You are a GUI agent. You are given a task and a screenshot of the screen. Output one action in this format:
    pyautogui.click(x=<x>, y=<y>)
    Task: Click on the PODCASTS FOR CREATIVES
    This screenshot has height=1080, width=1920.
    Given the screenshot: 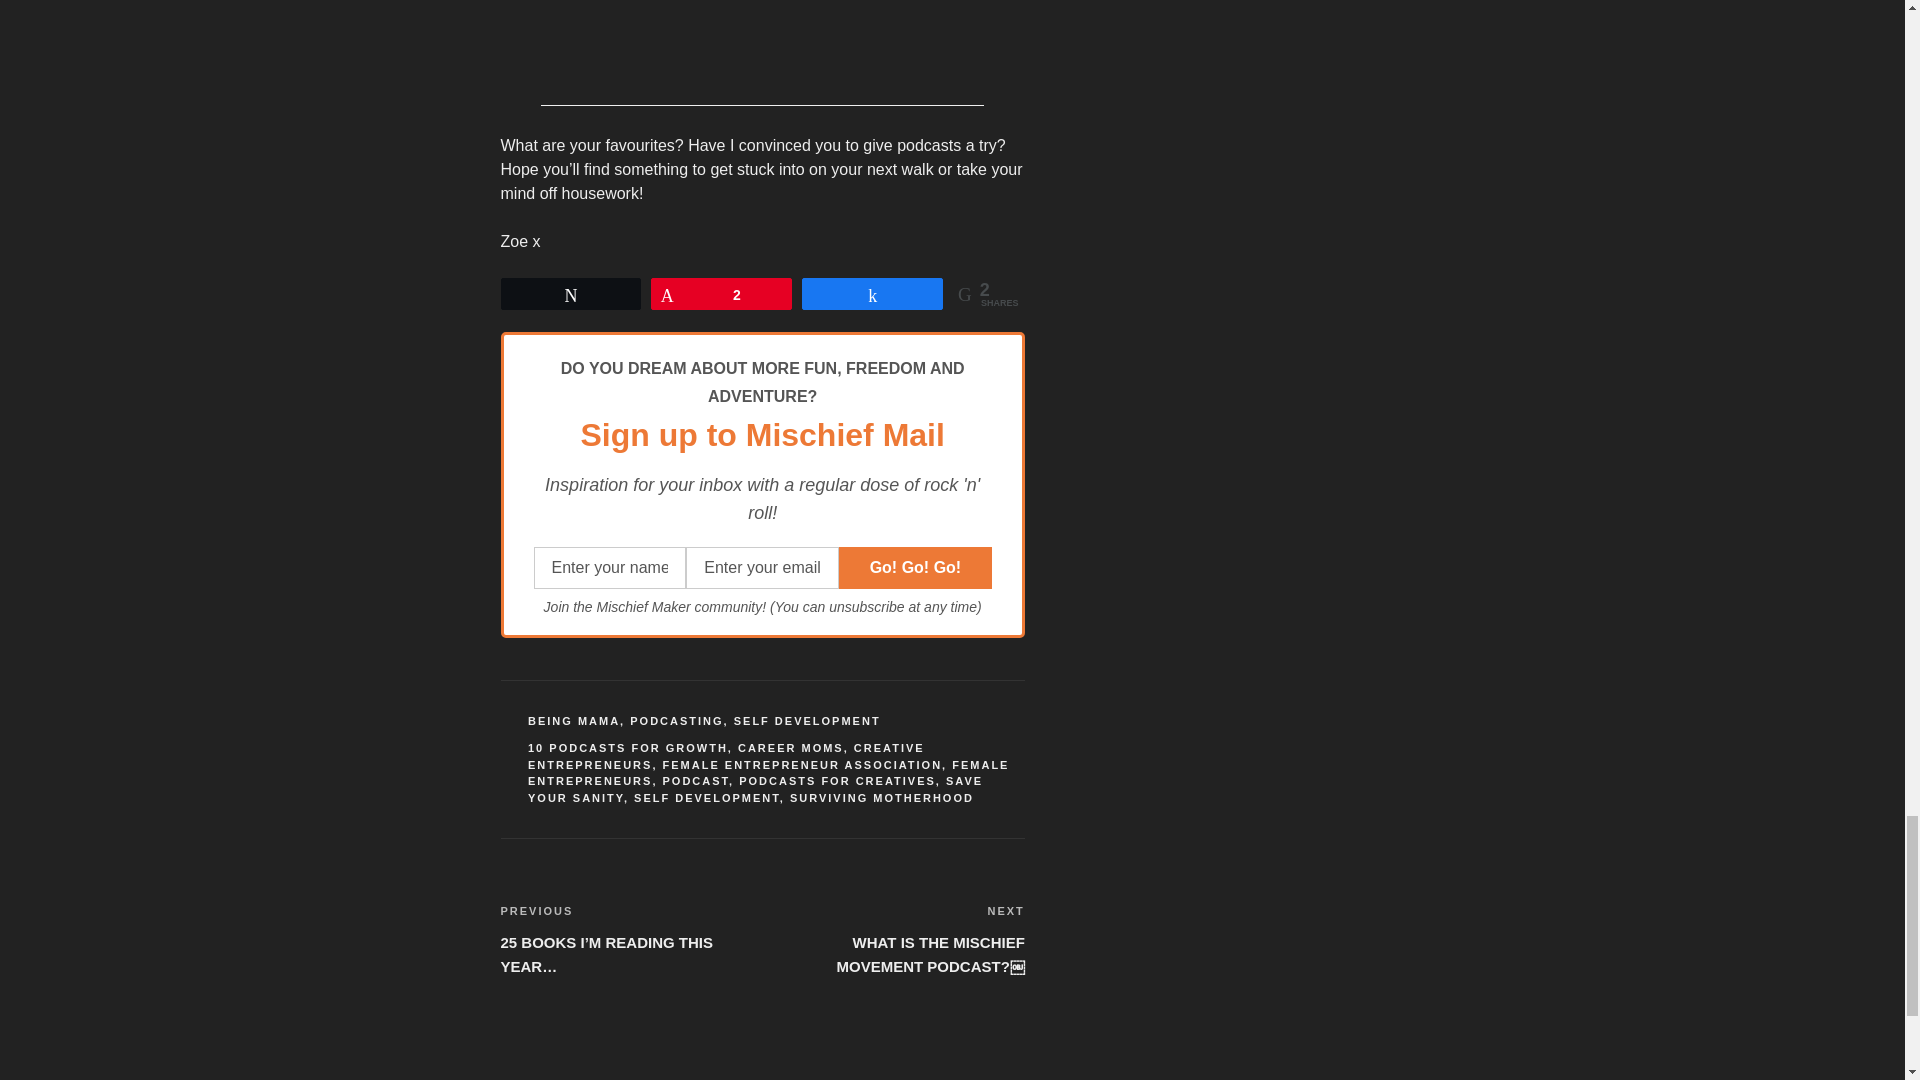 What is the action you would take?
    pyautogui.click(x=838, y=781)
    